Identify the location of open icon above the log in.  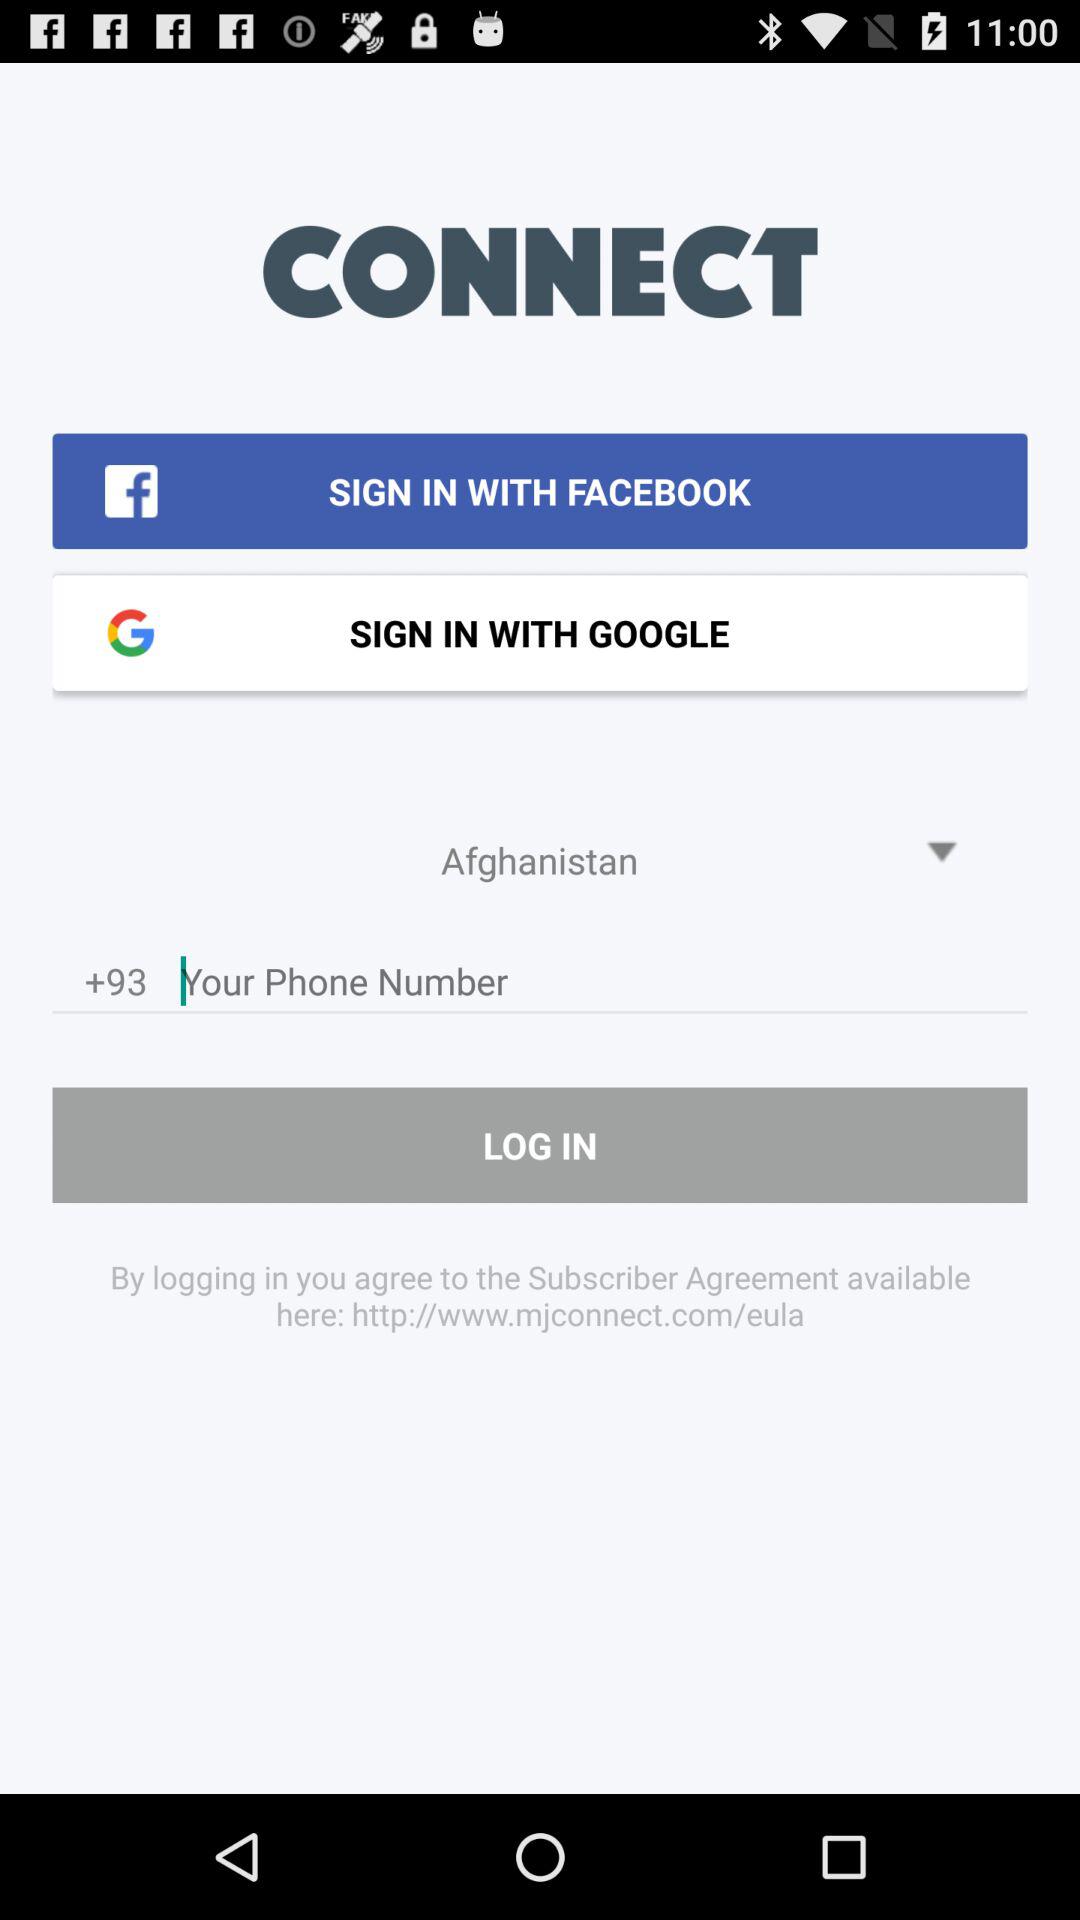
(116, 986).